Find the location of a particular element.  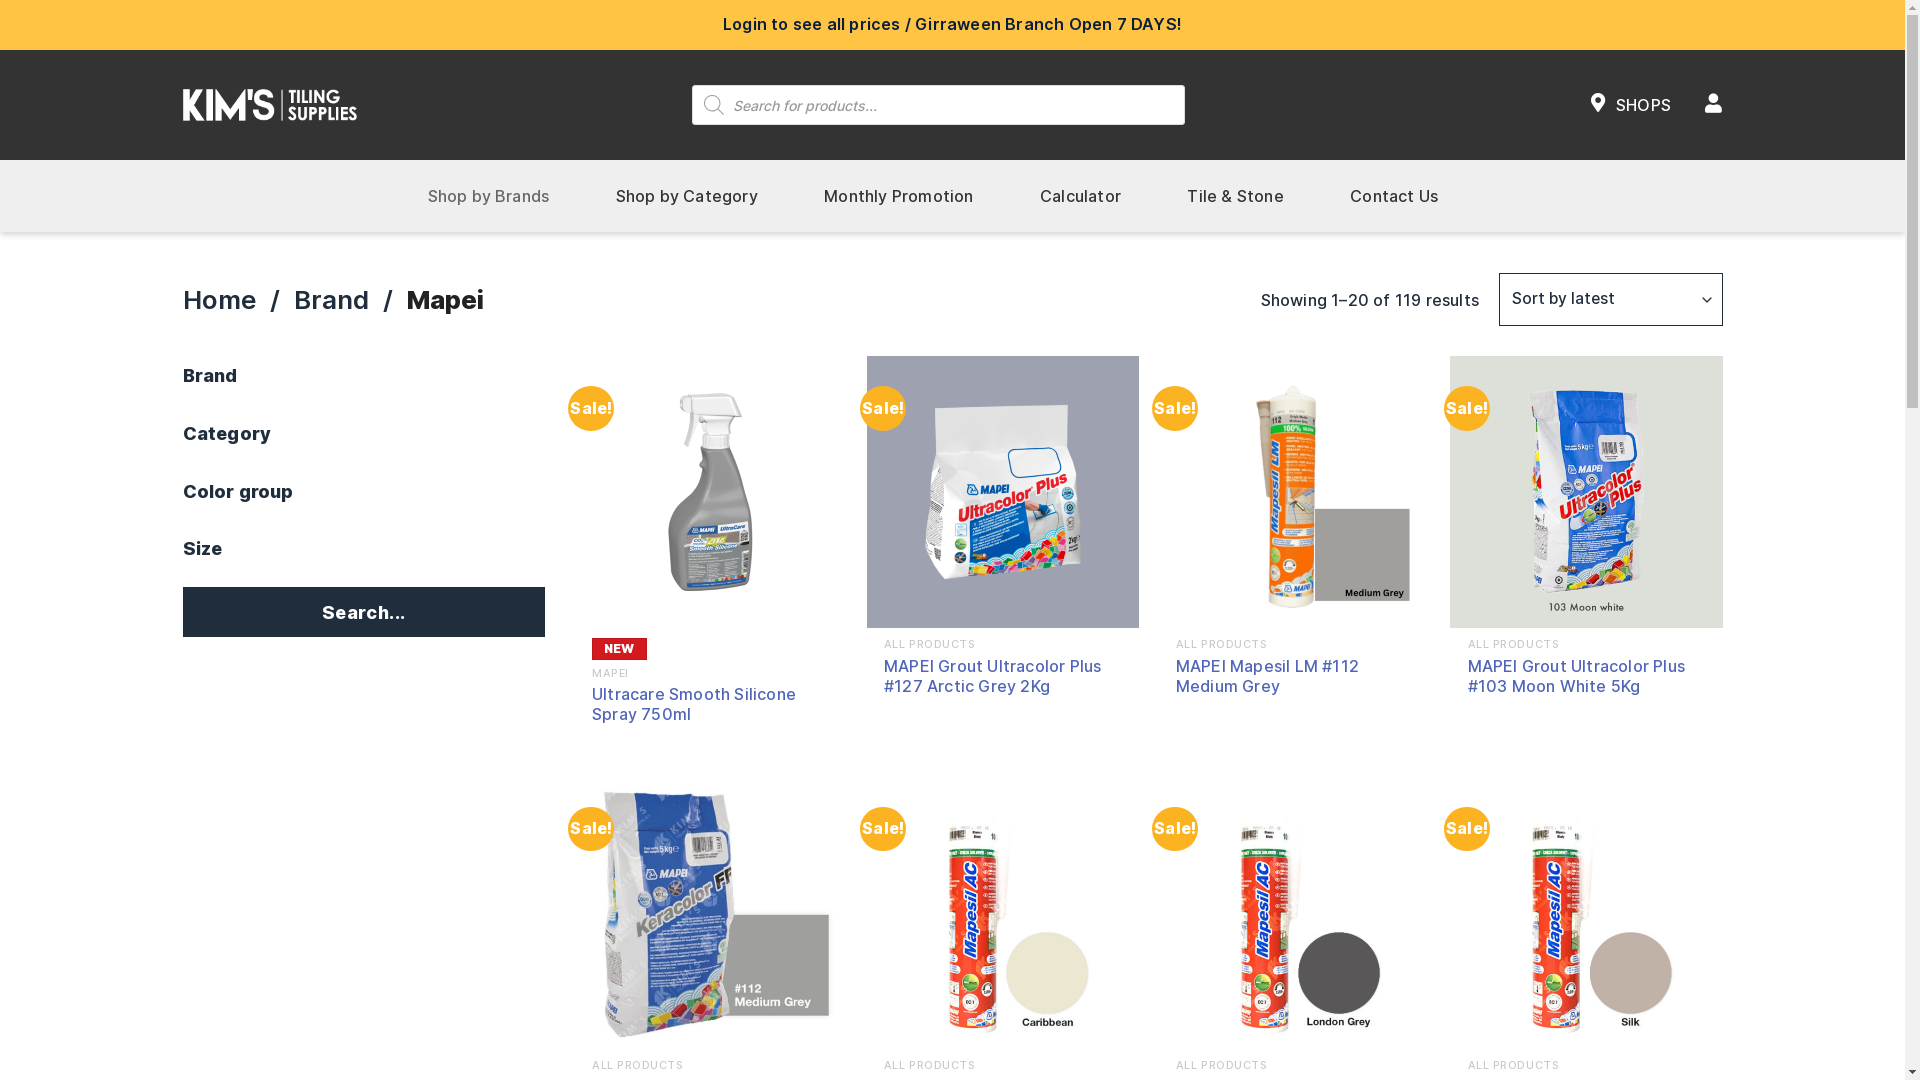

Size is located at coordinates (364, 558).